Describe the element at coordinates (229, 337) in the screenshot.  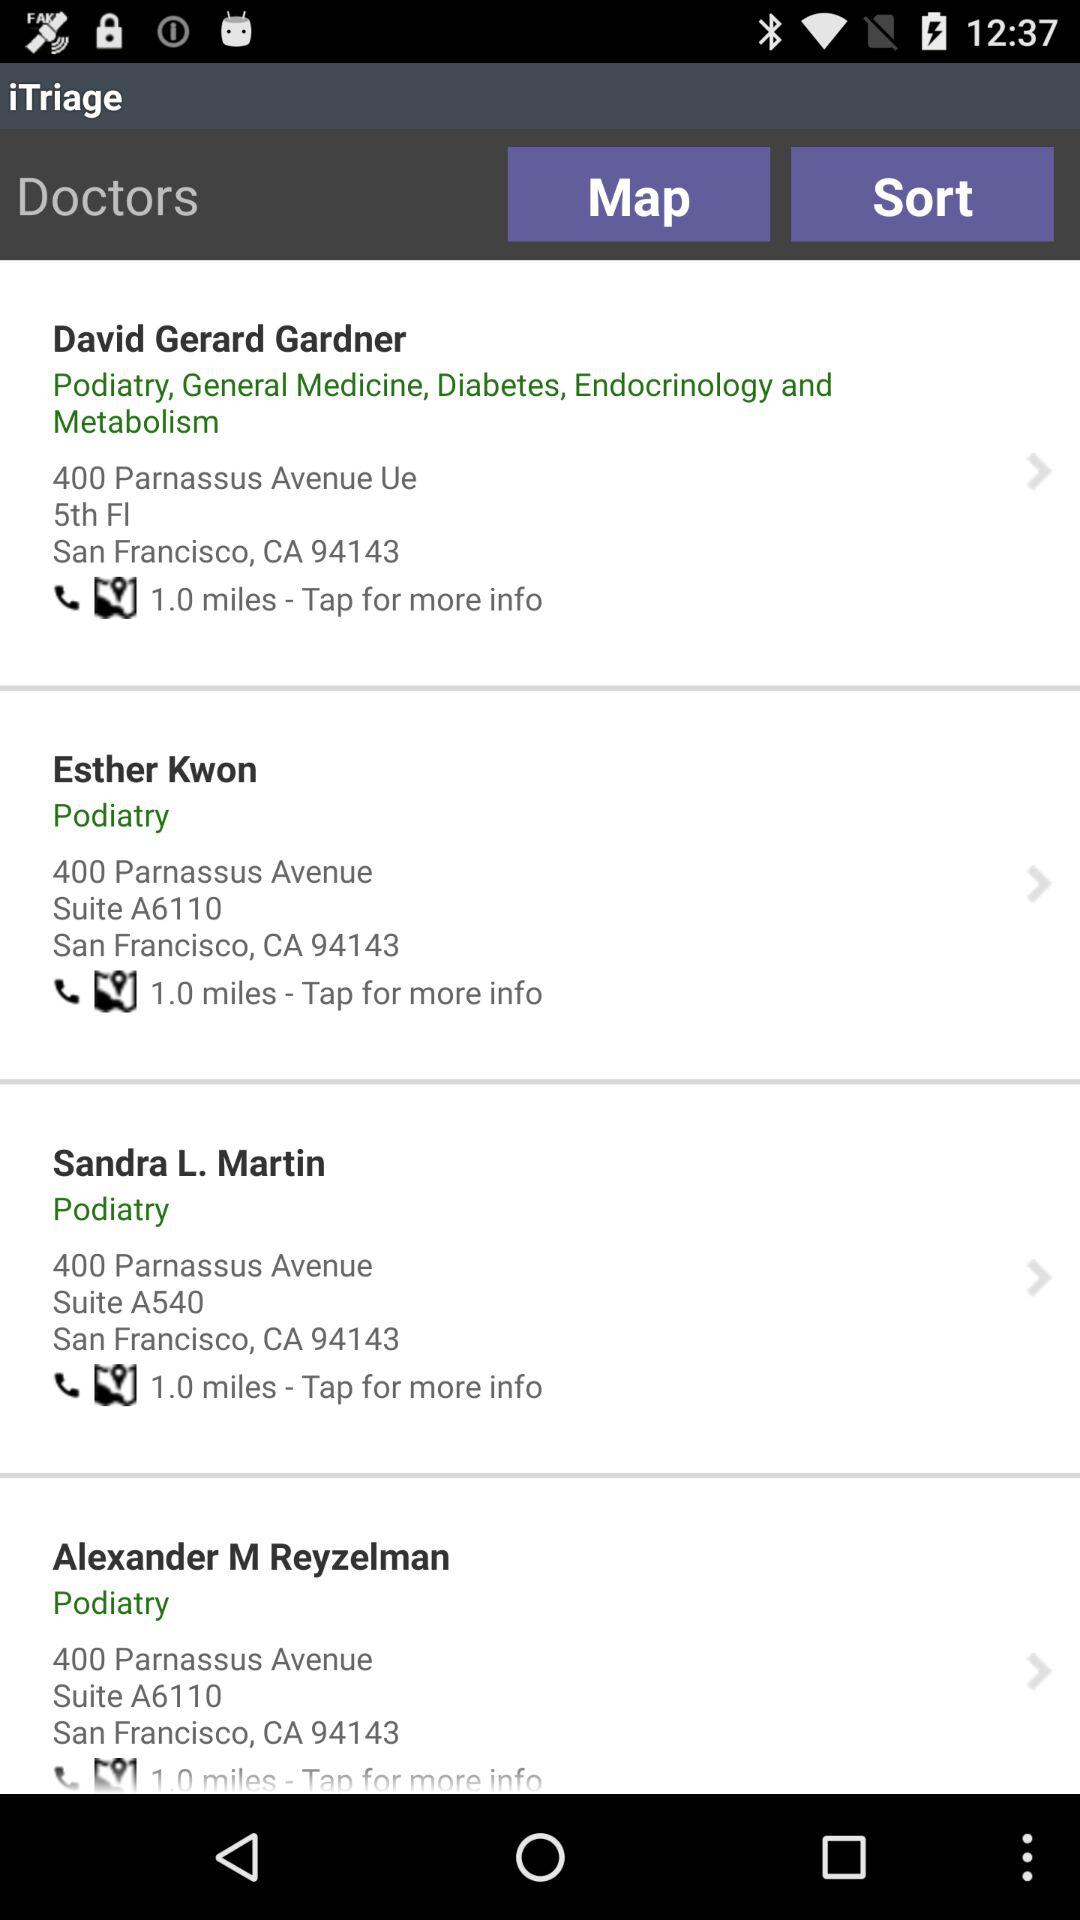
I see `turn on the icon below doctors` at that location.